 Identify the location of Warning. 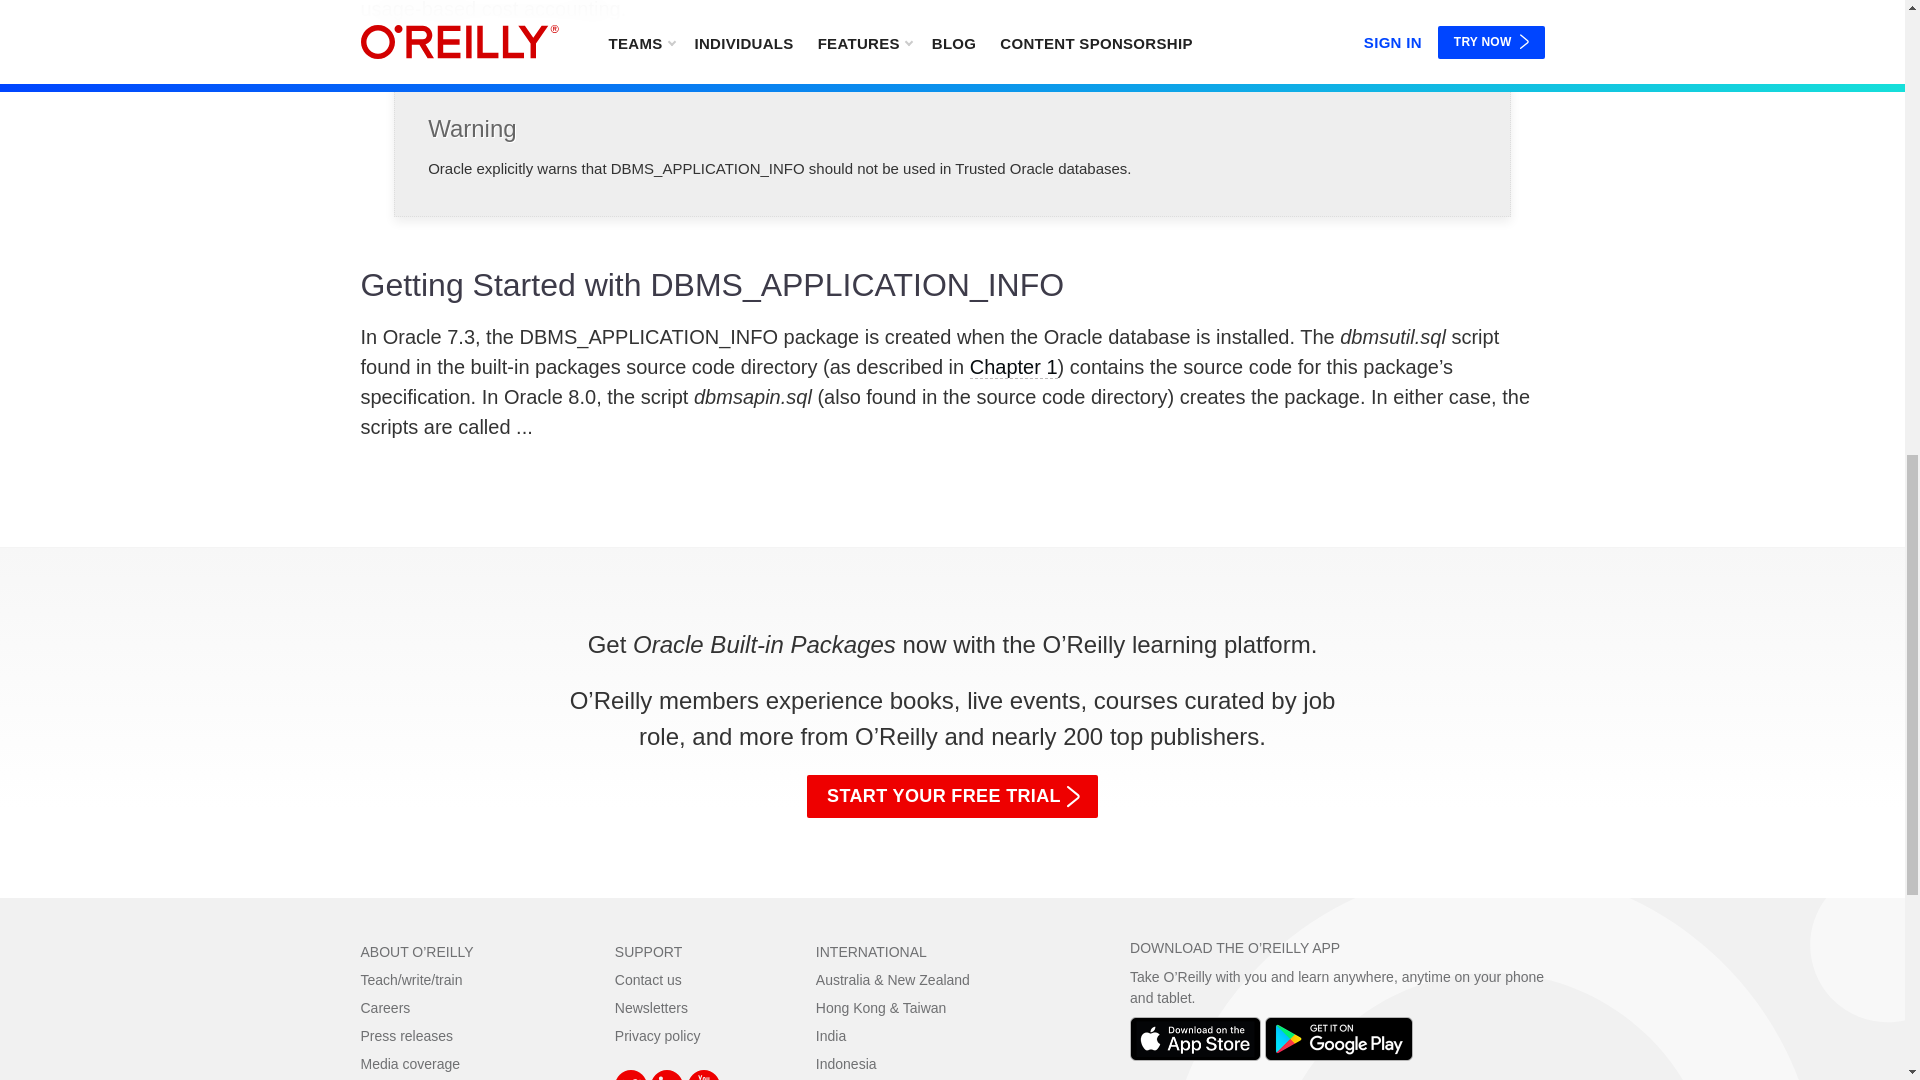
(952, 137).